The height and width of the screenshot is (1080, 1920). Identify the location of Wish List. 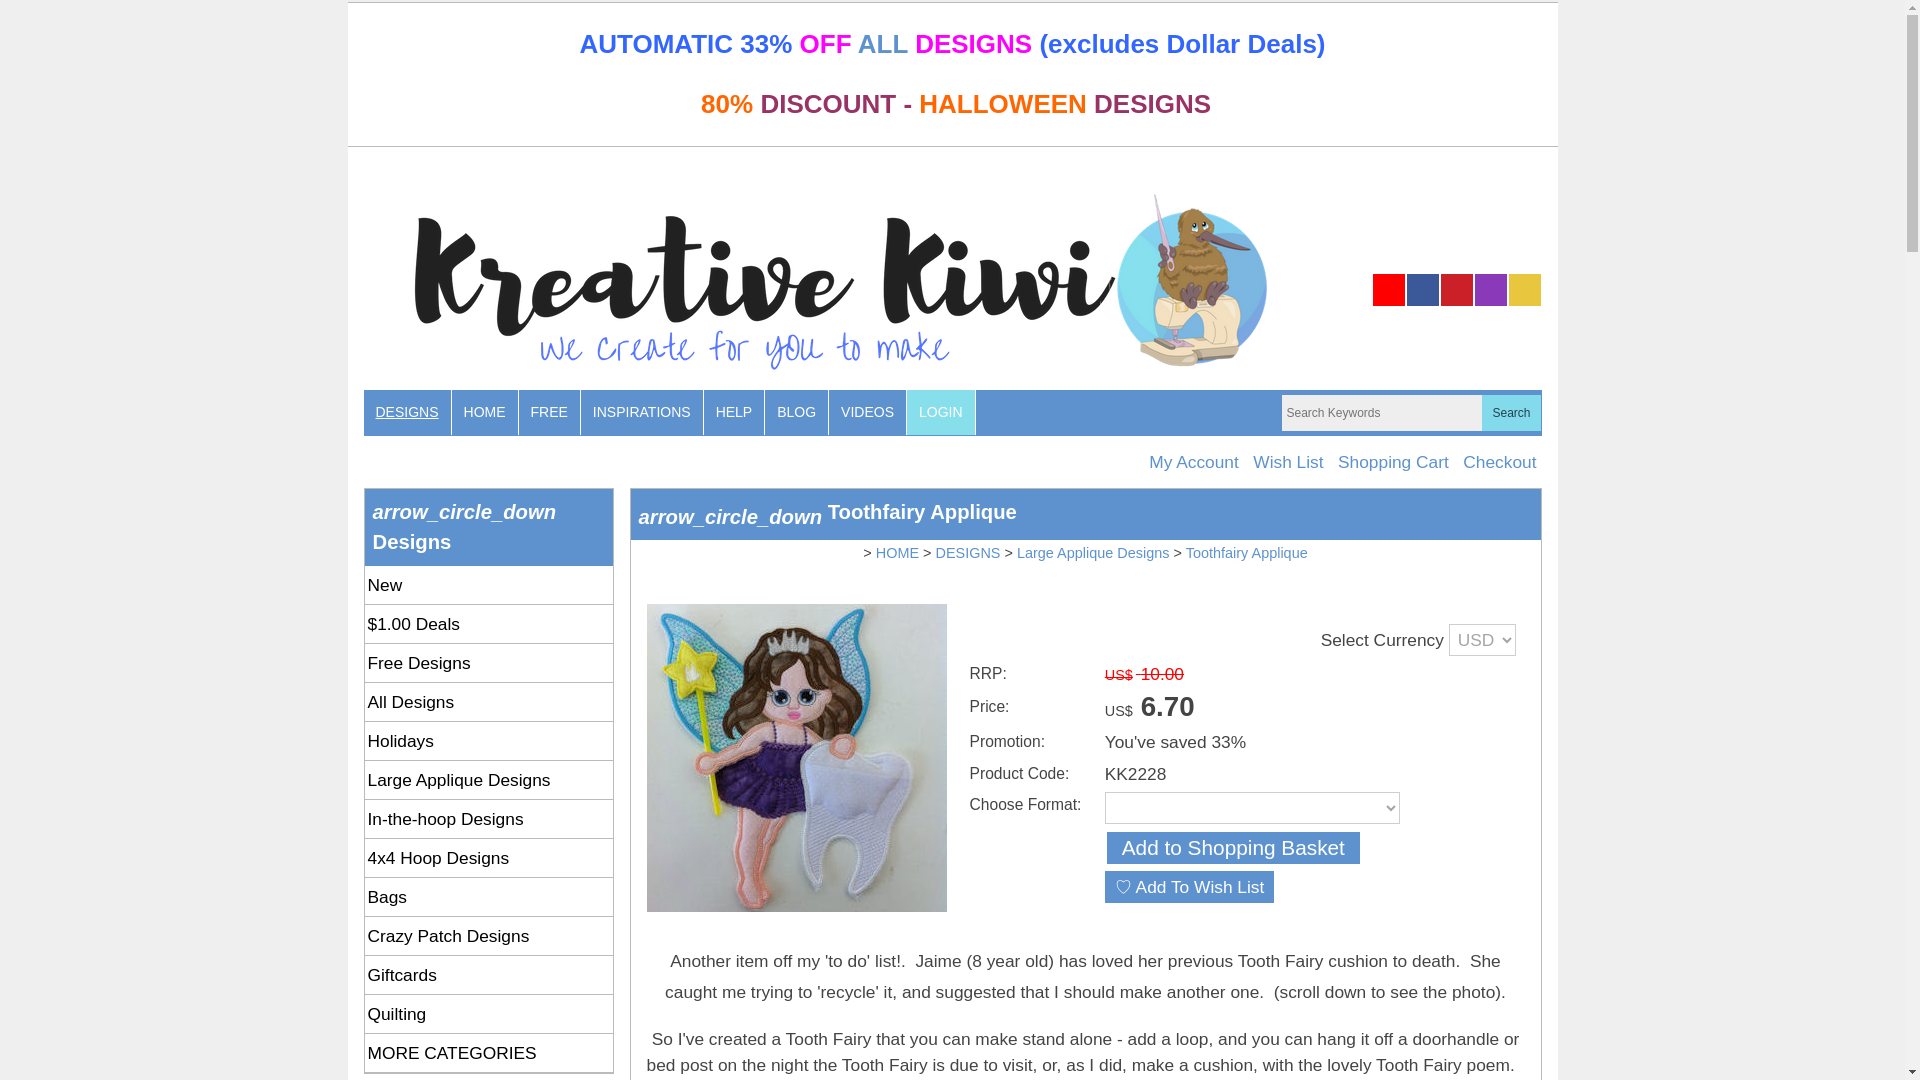
(1288, 462).